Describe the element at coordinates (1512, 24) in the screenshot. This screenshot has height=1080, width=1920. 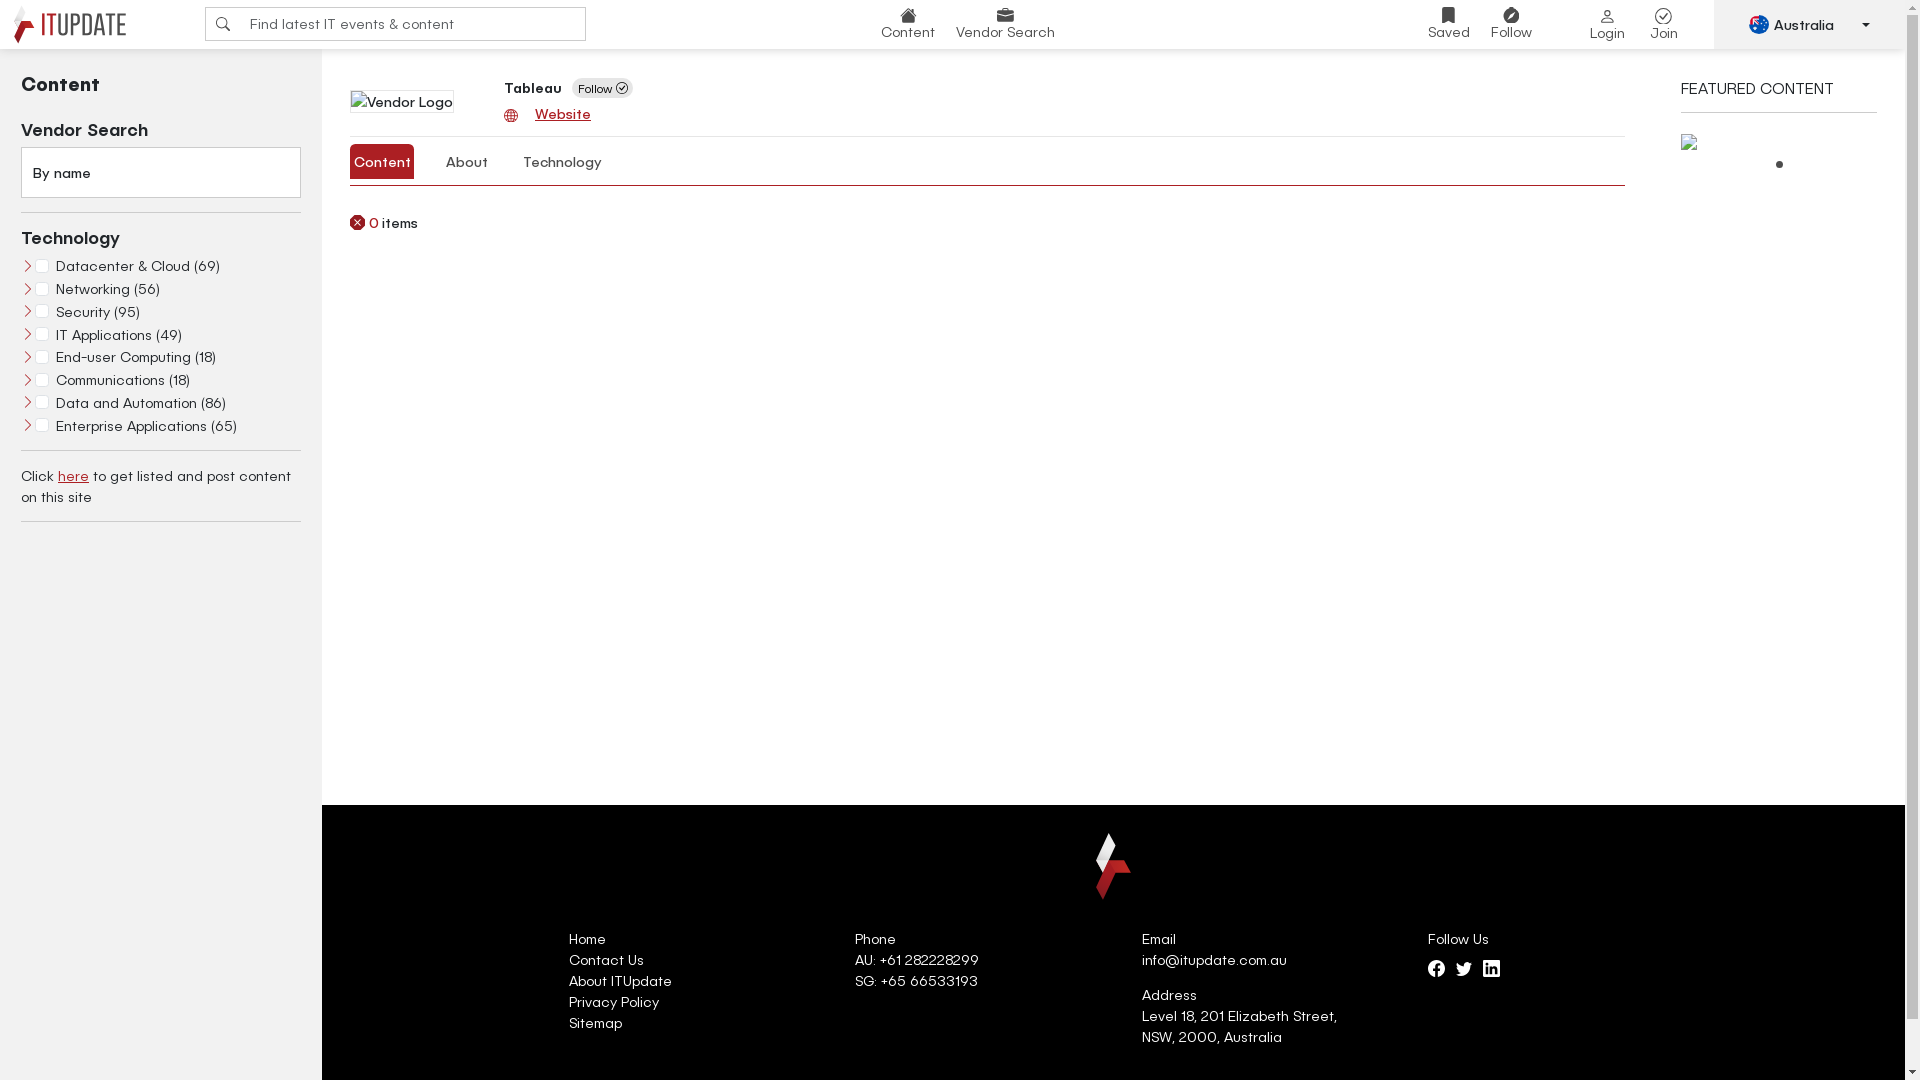
I see `Follow` at that location.